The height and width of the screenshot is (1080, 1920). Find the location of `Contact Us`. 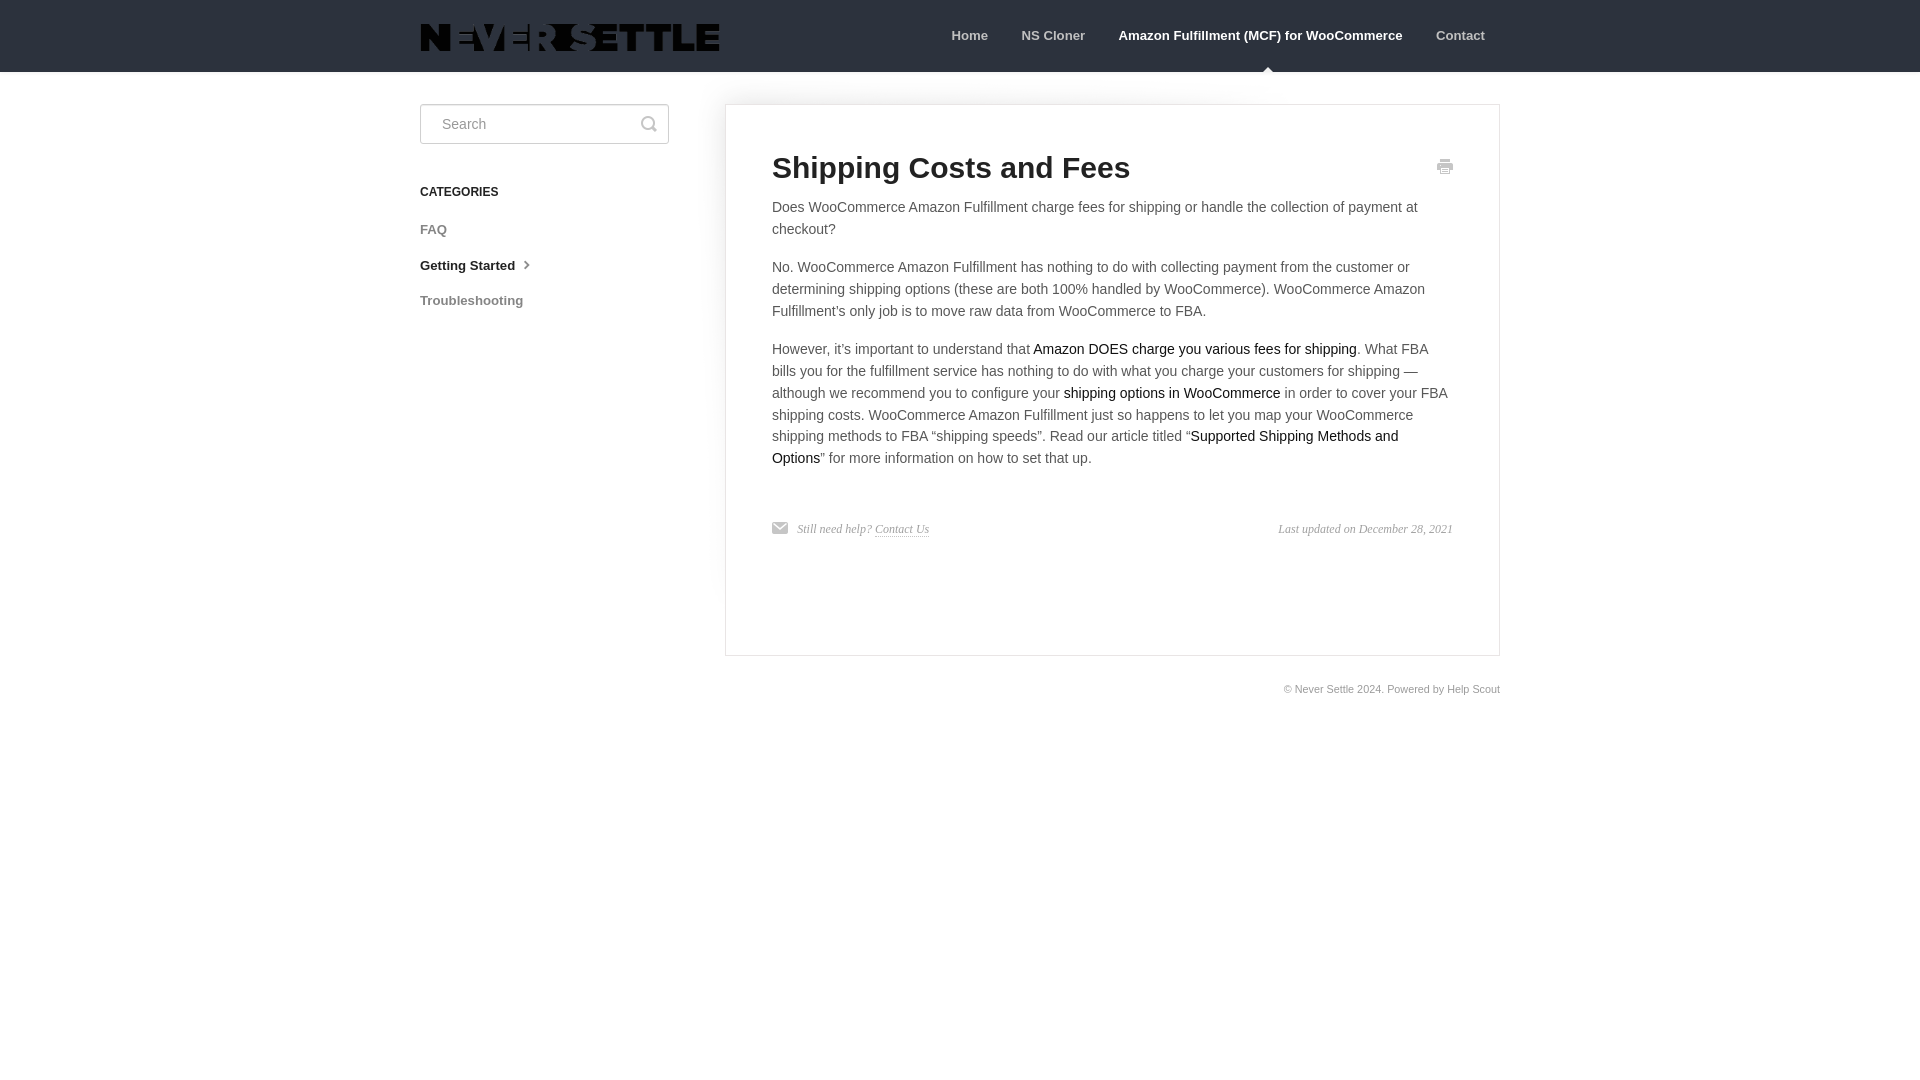

Contact Us is located at coordinates (902, 528).